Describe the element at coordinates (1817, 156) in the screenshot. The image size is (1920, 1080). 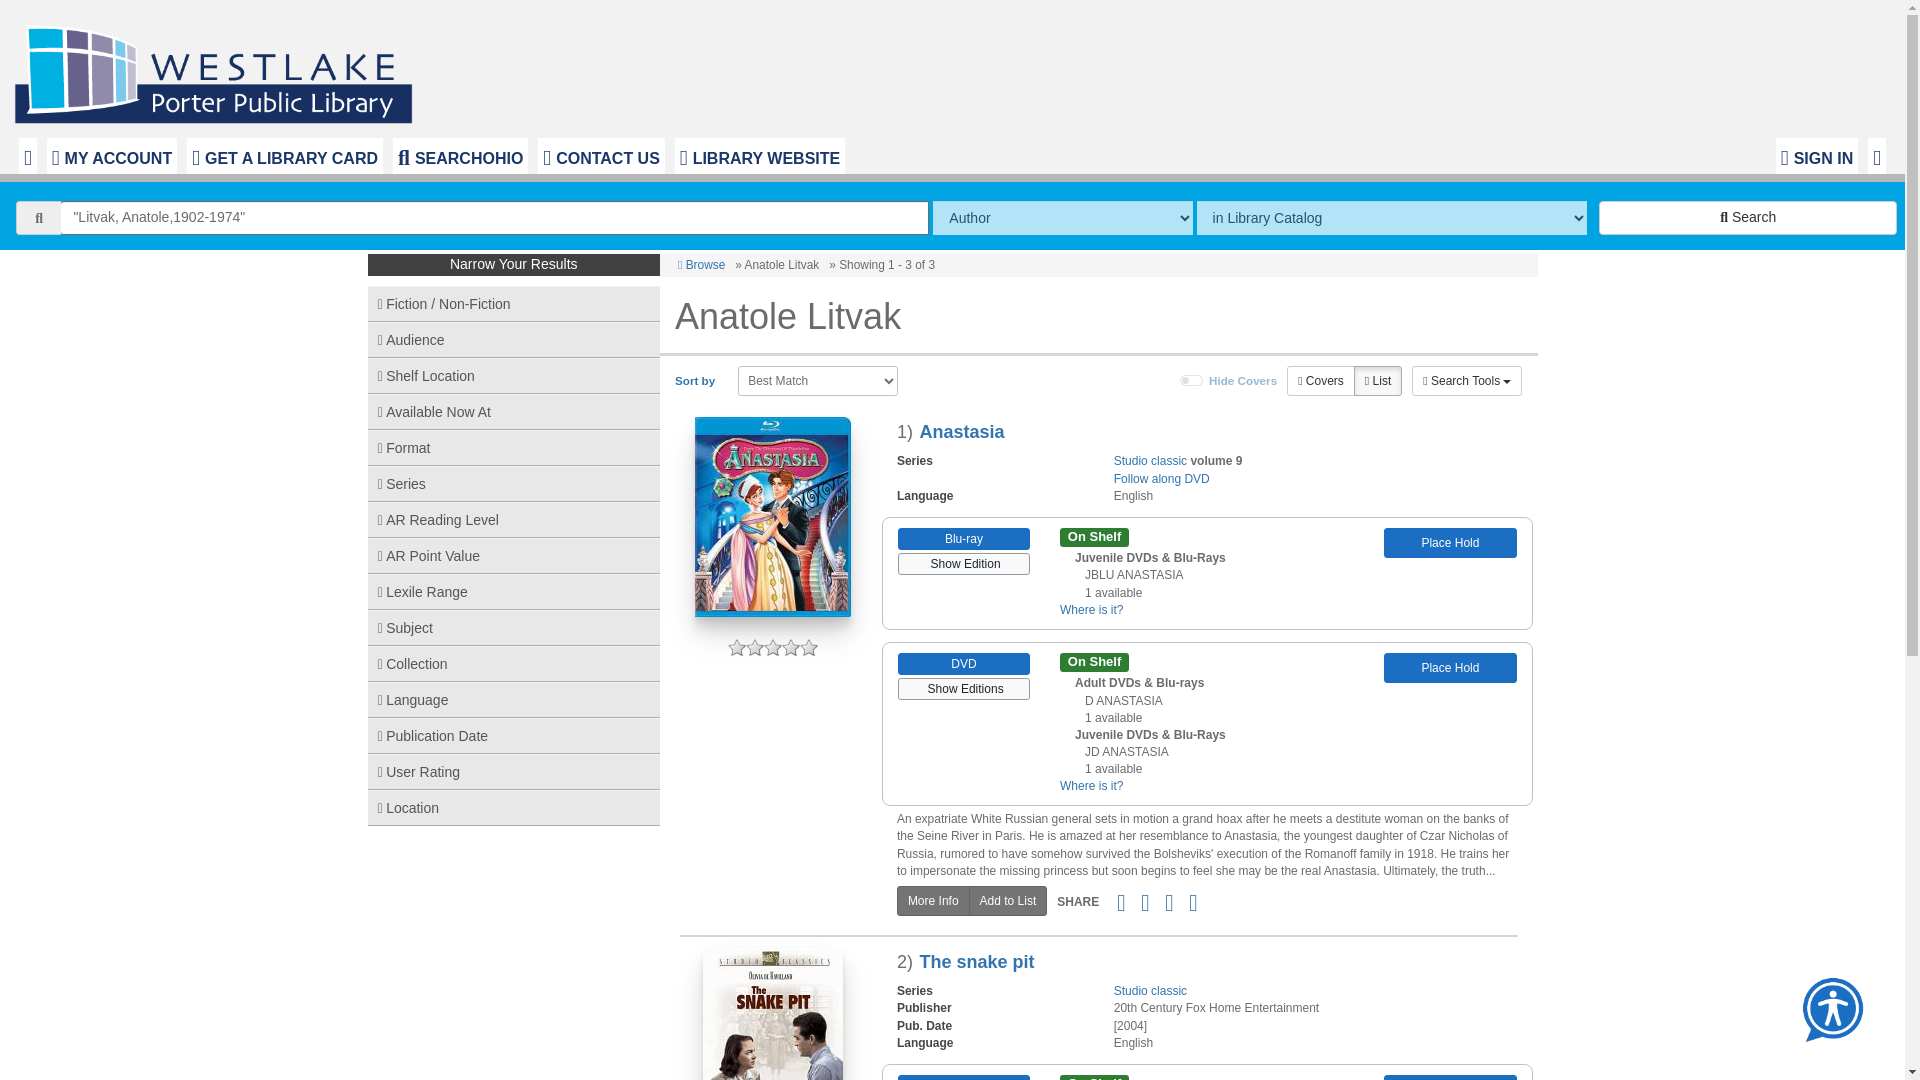
I see `SIGN IN` at that location.